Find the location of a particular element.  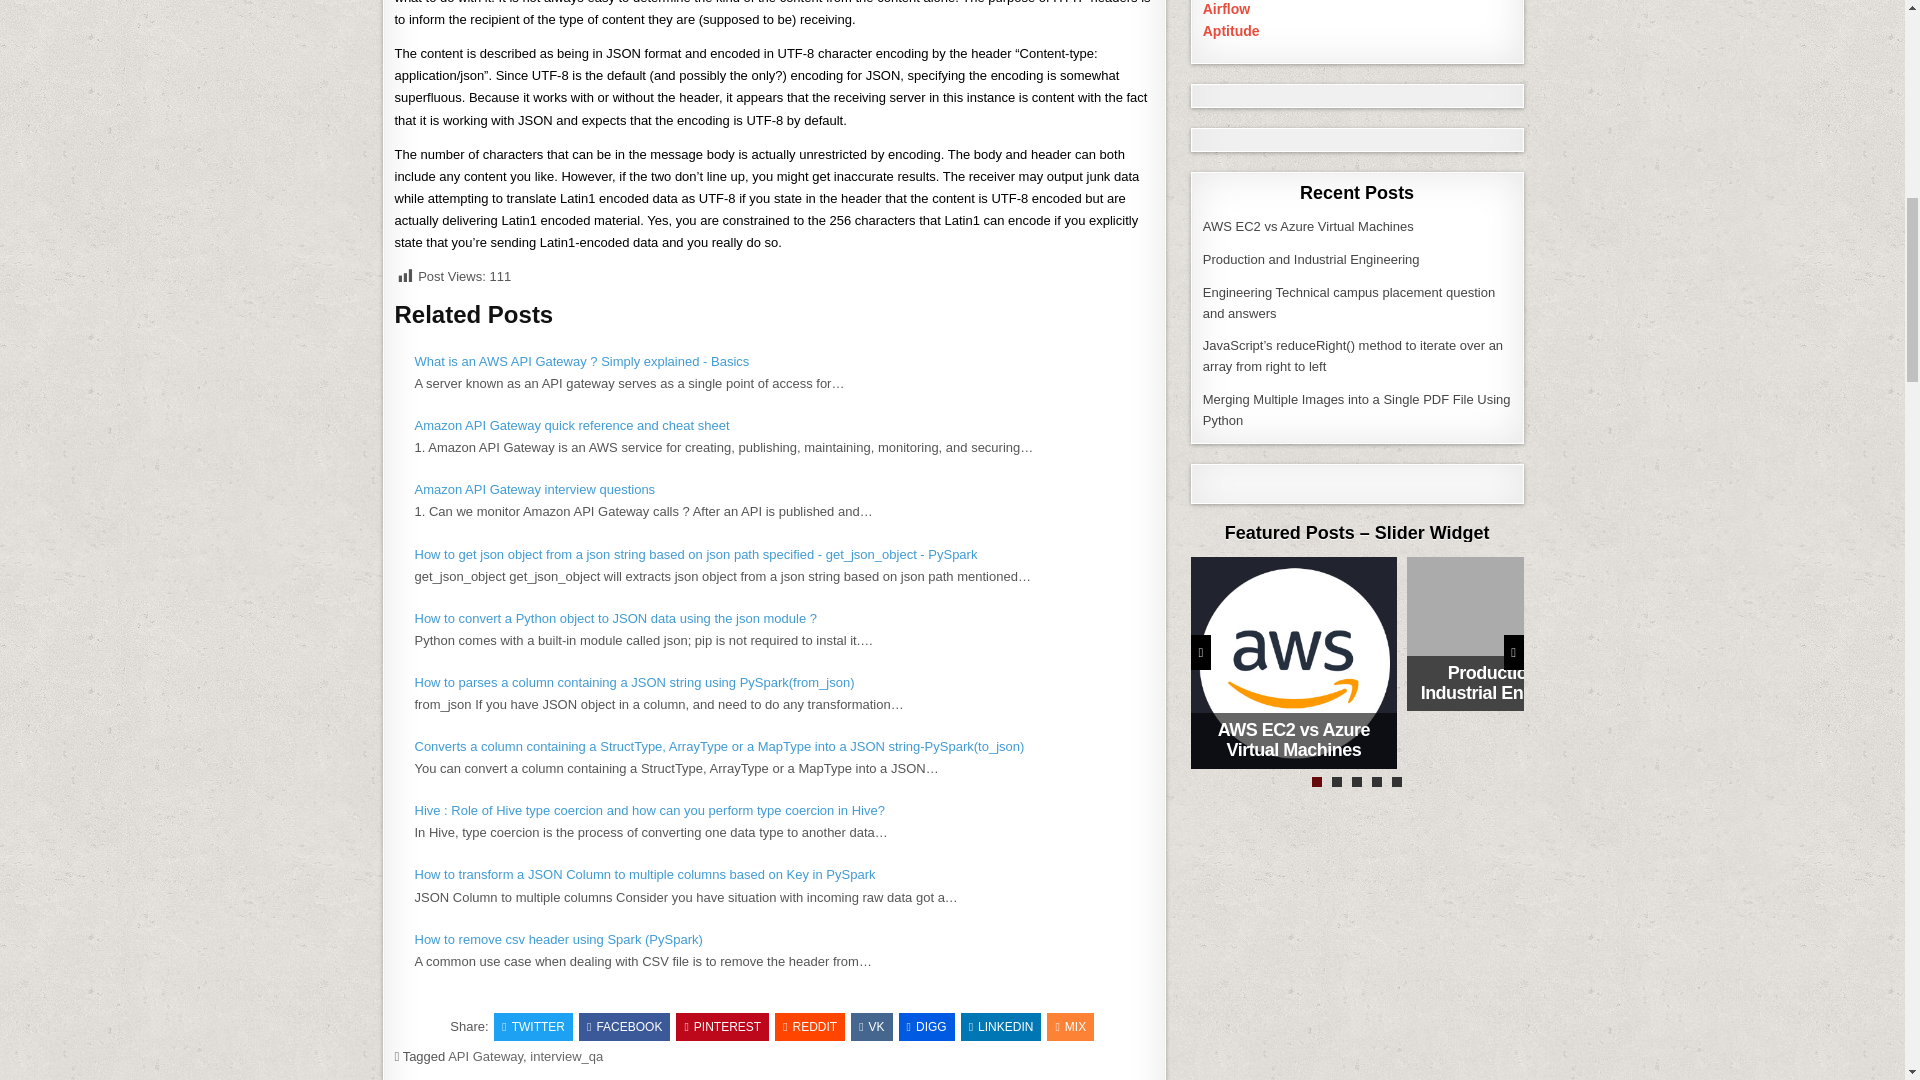

FACEBOOK is located at coordinates (624, 1027).